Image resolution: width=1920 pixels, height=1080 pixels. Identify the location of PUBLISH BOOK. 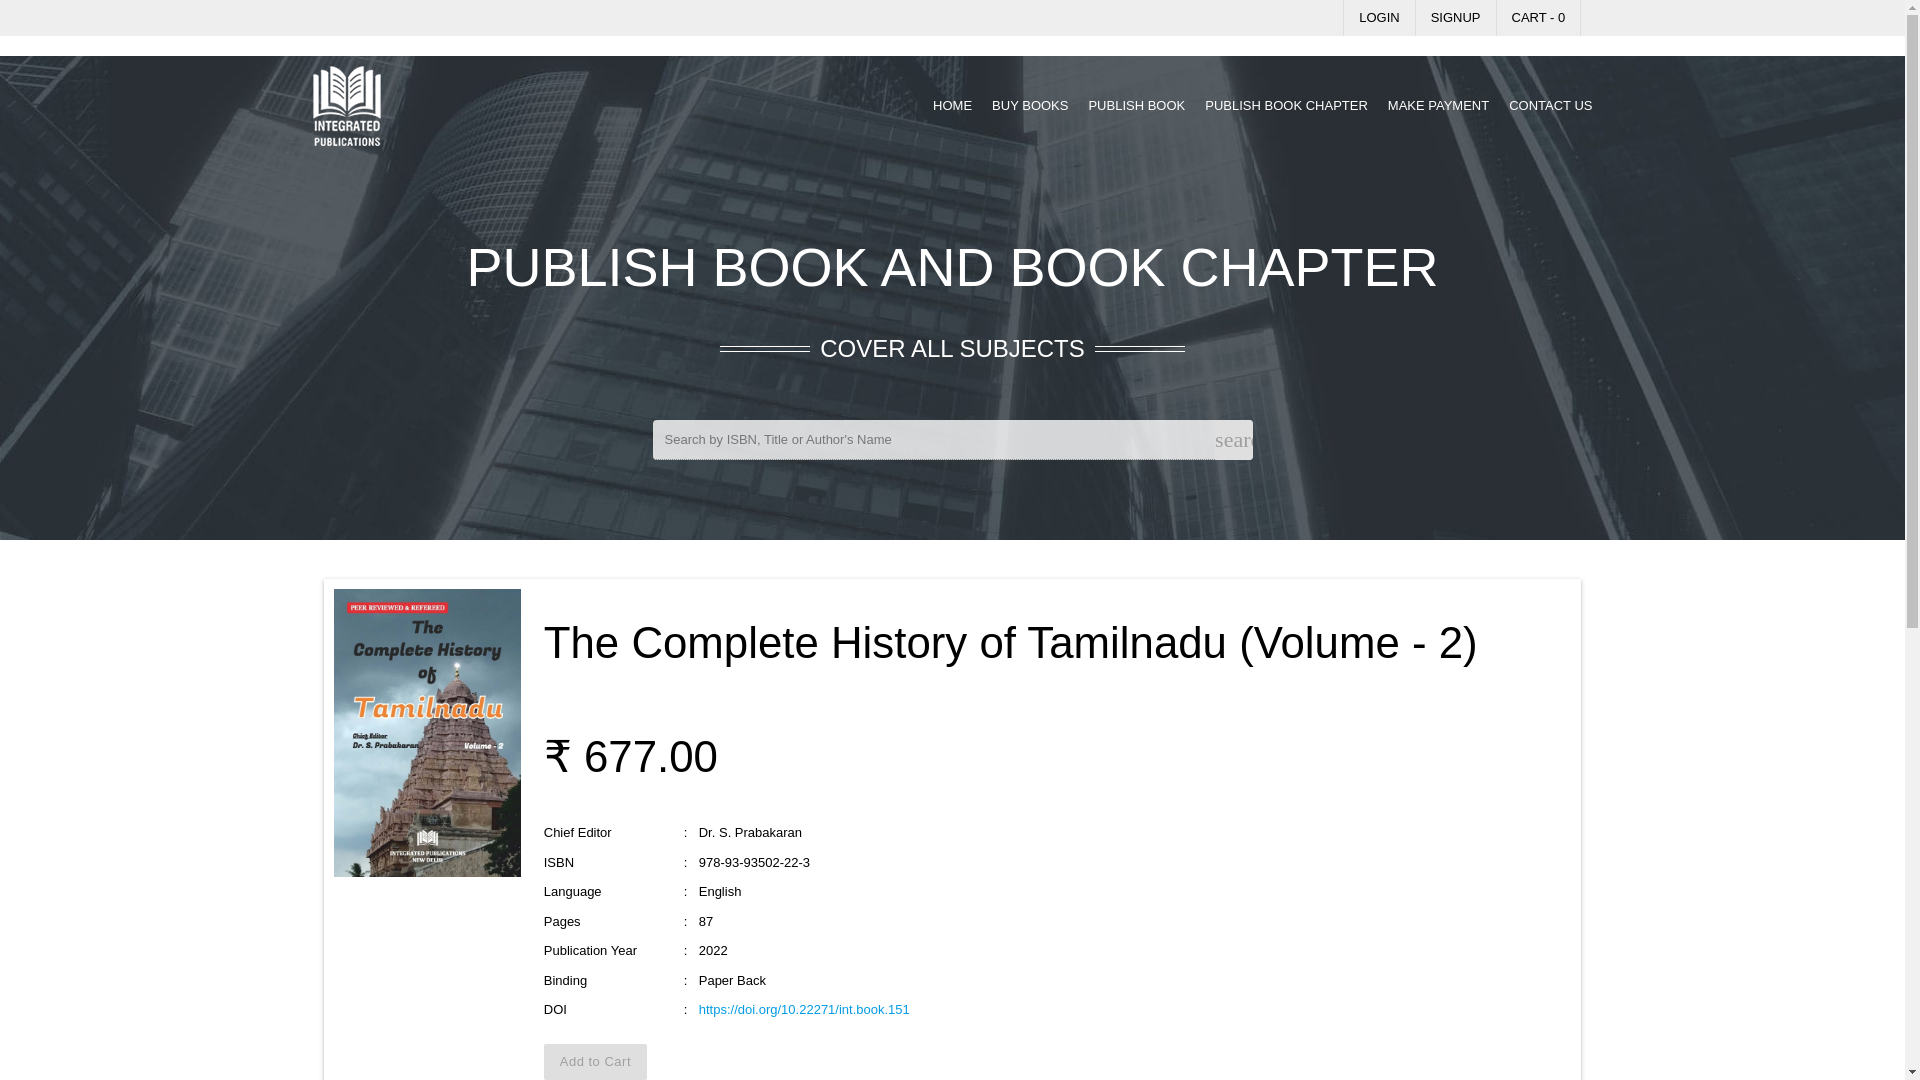
(1136, 106).